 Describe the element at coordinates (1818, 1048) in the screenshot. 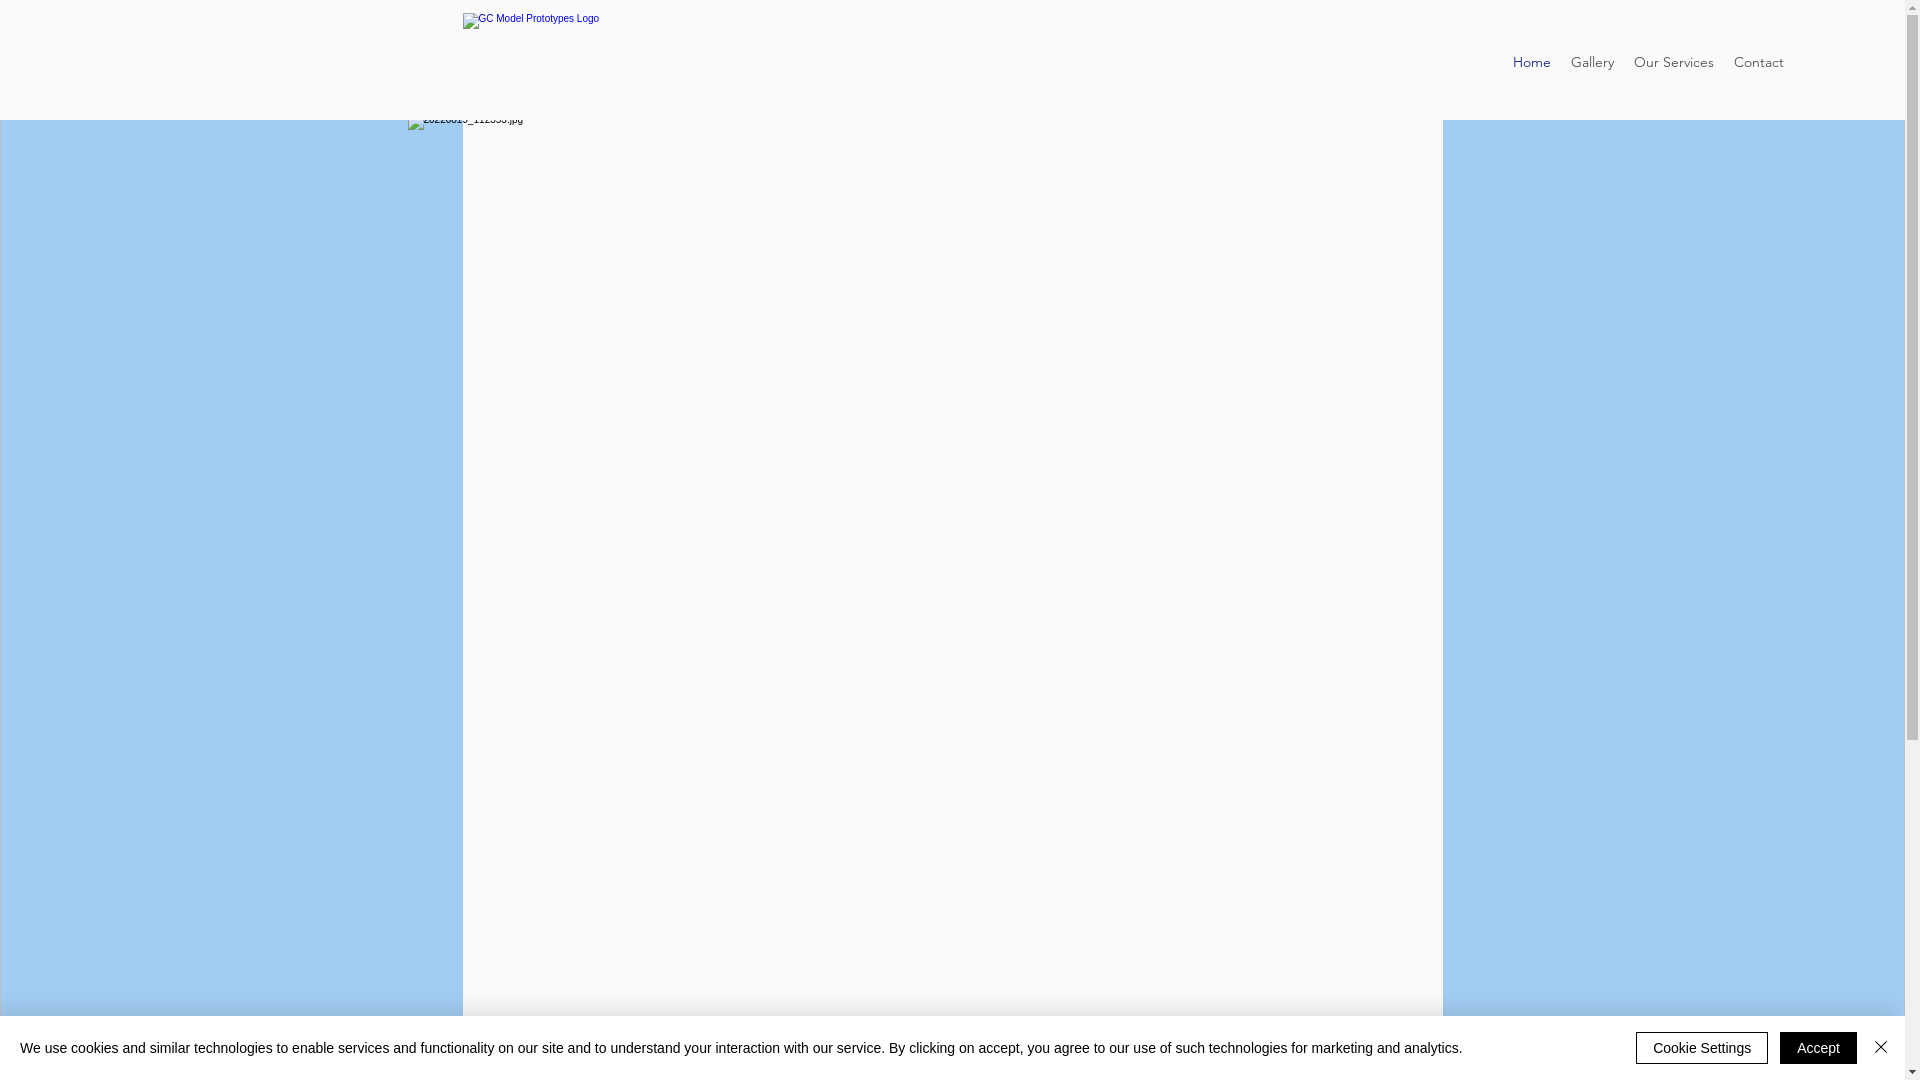

I see `Accept` at that location.